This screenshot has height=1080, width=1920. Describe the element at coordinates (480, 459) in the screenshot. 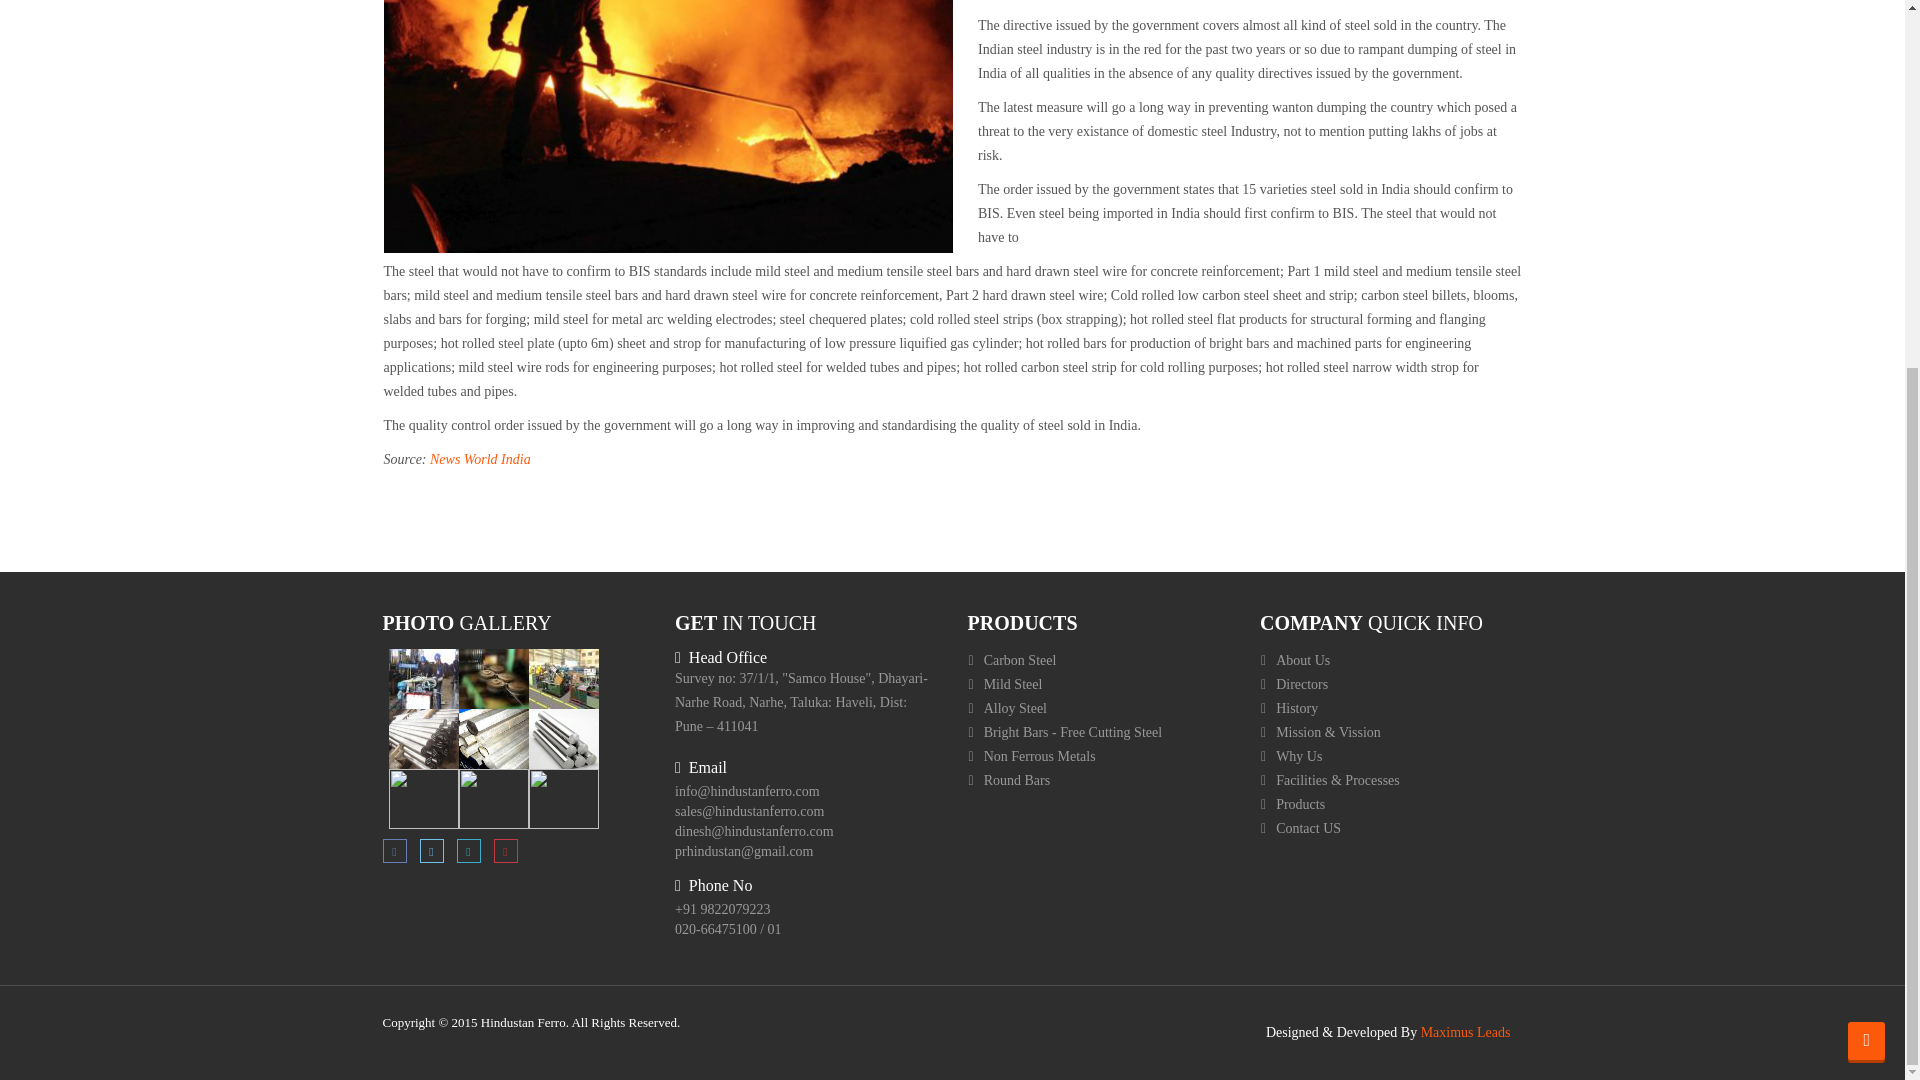

I see `News World India` at that location.